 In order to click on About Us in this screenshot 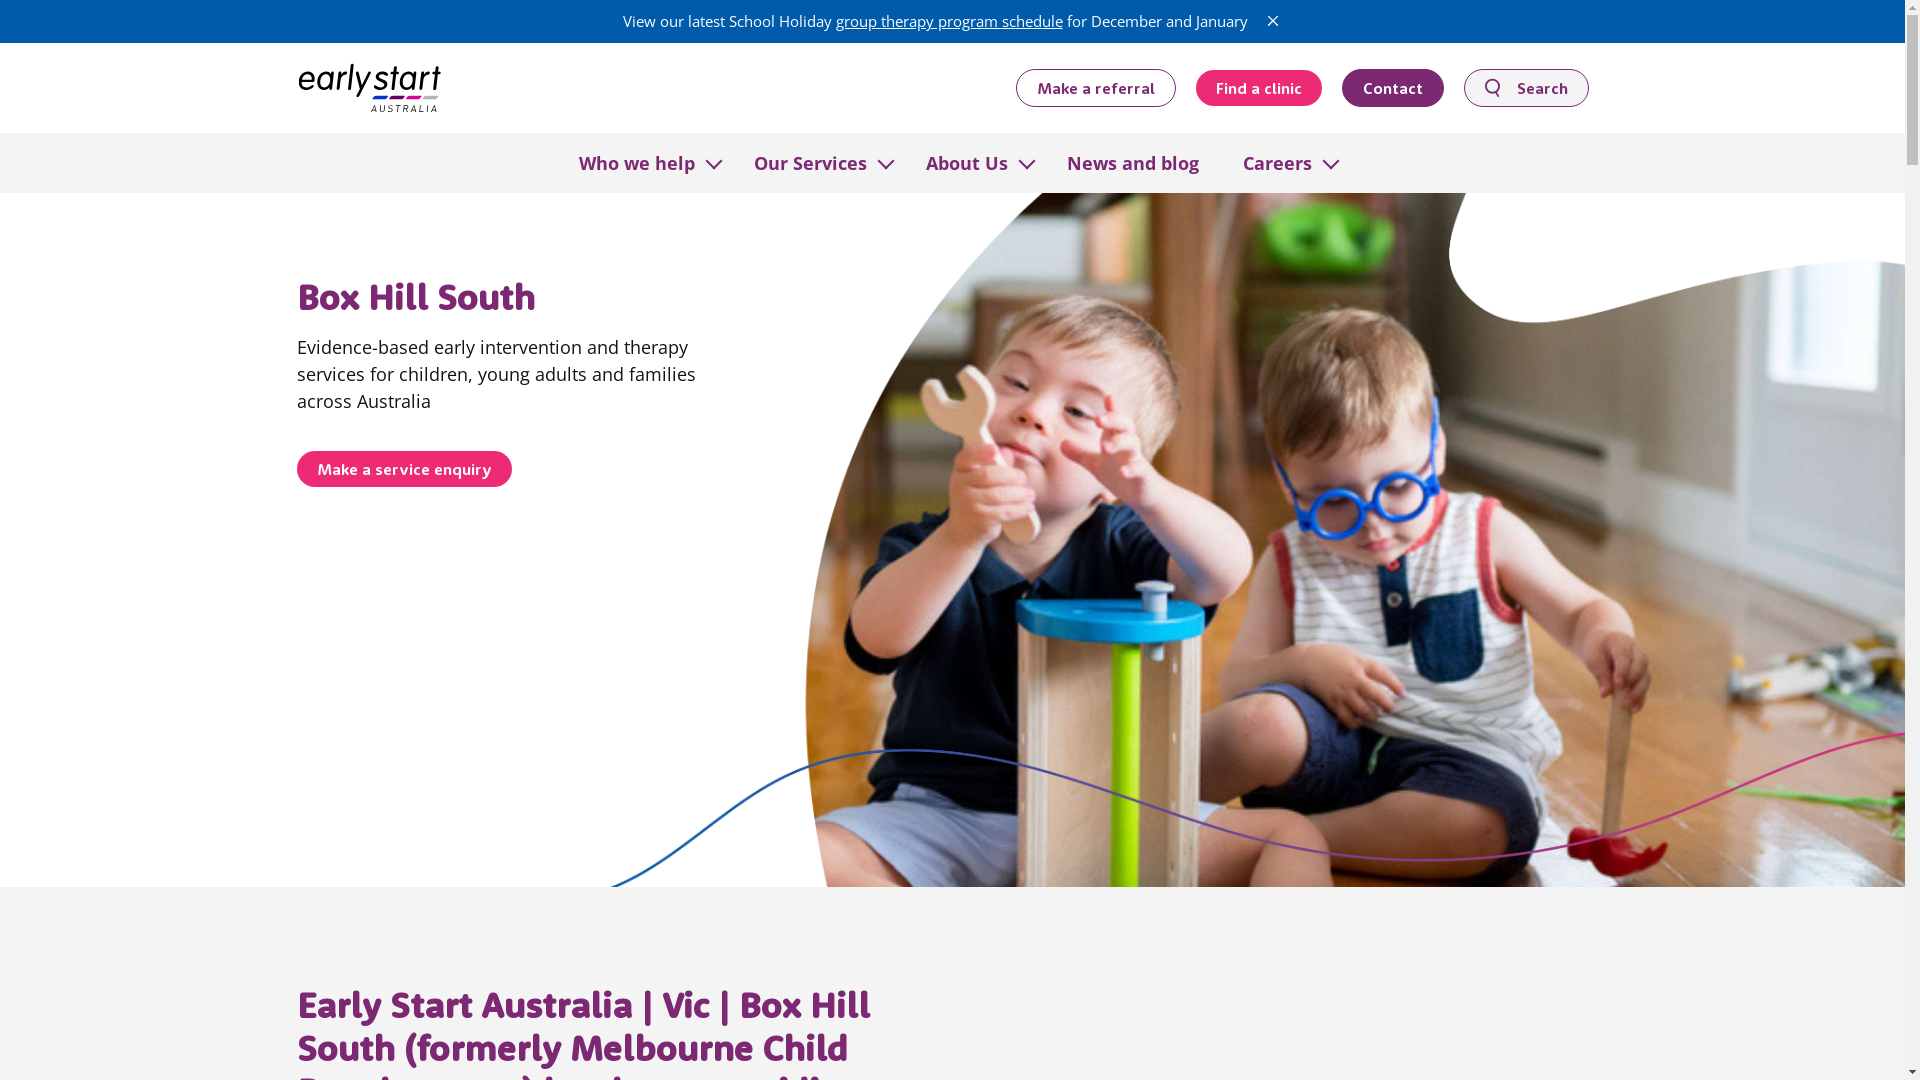, I will do `click(966, 162)`.